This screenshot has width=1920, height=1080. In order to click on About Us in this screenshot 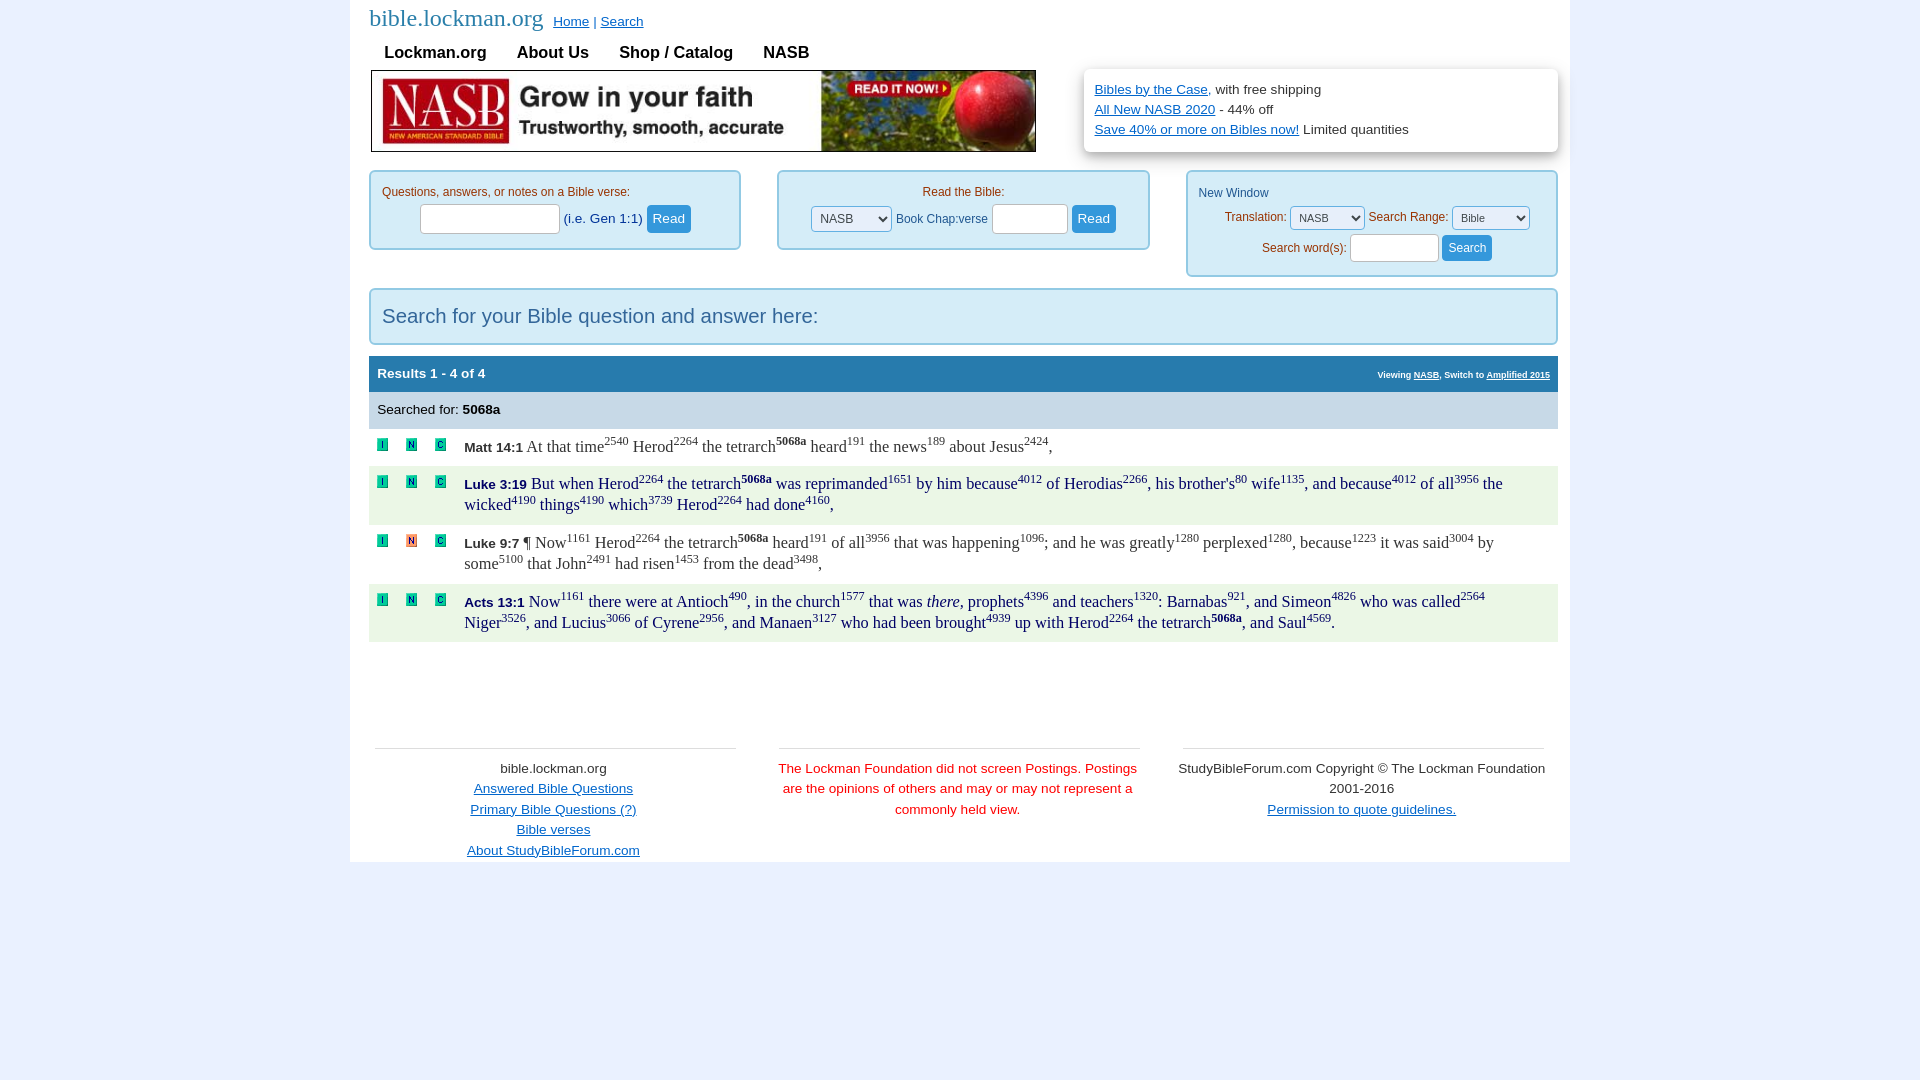, I will do `click(552, 52)`.